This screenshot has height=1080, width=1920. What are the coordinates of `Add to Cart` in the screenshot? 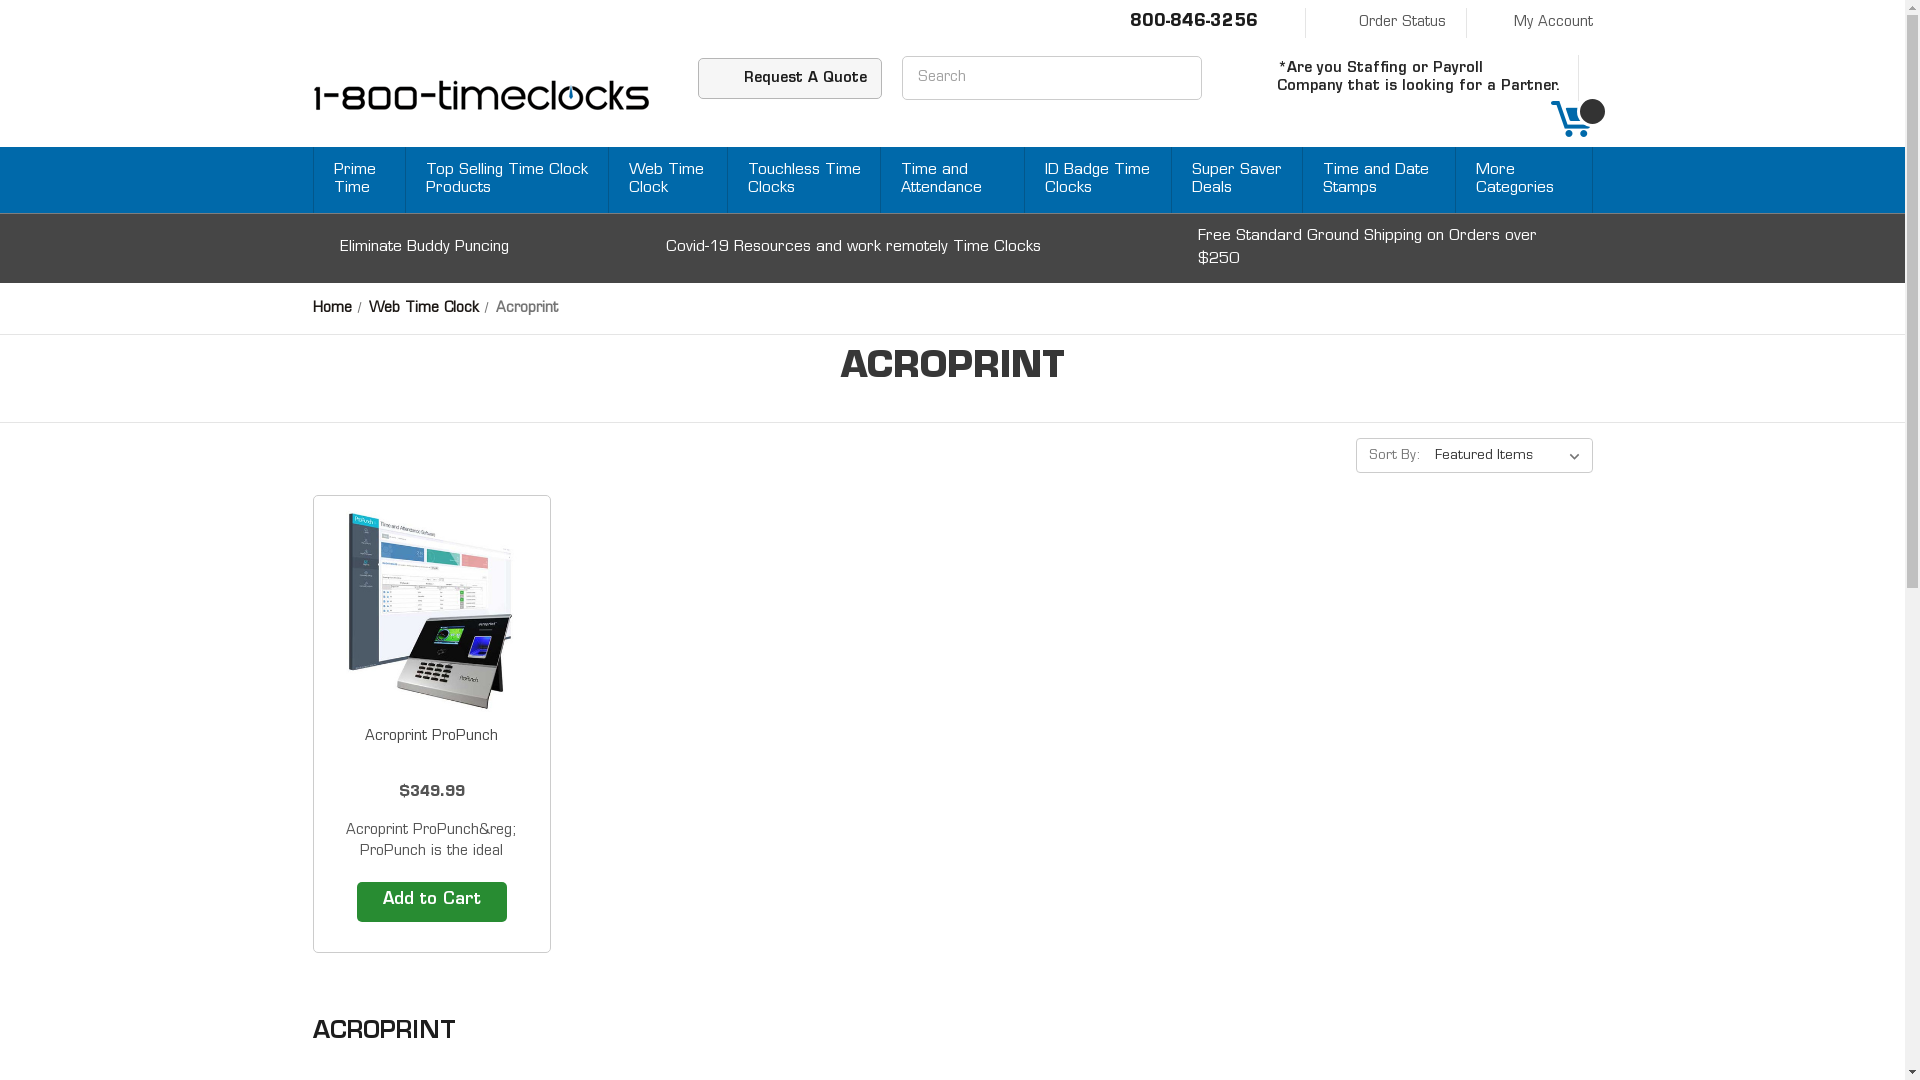 It's located at (431, 902).